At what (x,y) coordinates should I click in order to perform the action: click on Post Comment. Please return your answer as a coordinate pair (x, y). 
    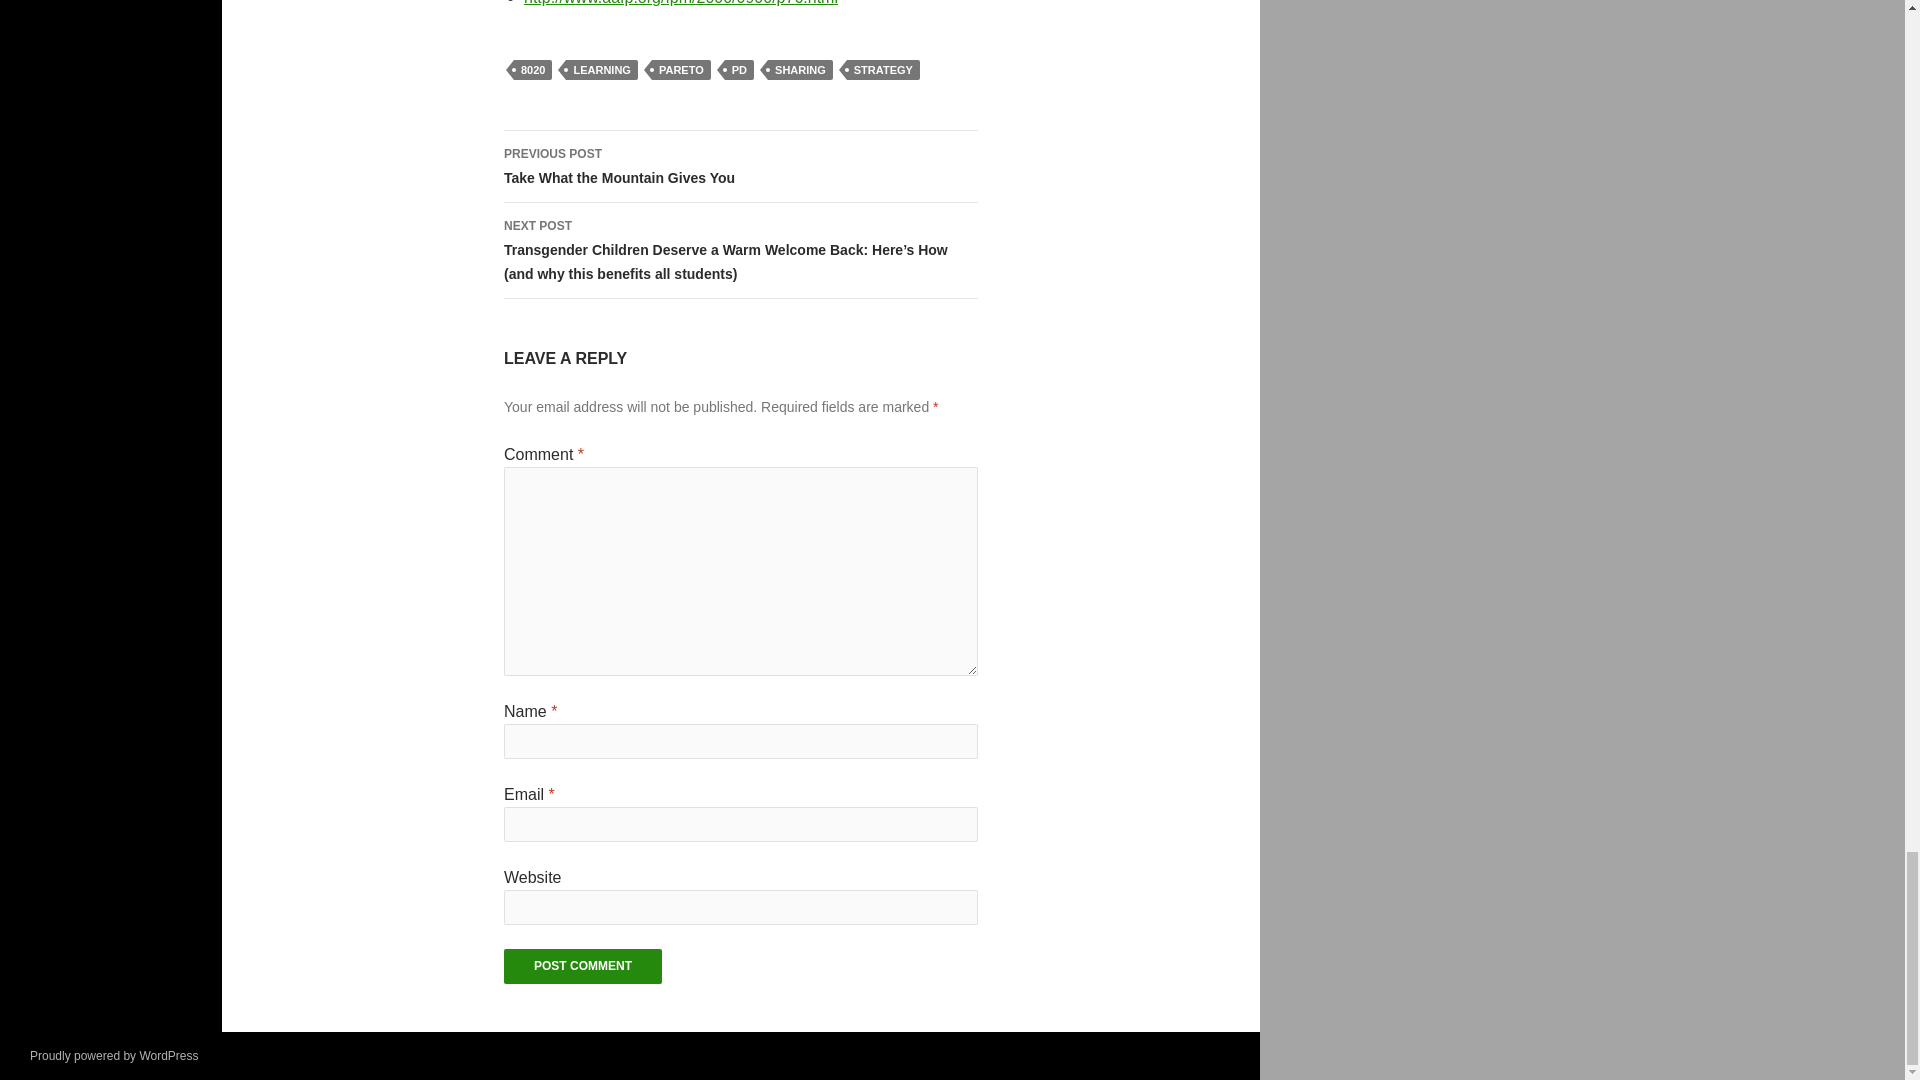
    Looking at the image, I should click on (582, 966).